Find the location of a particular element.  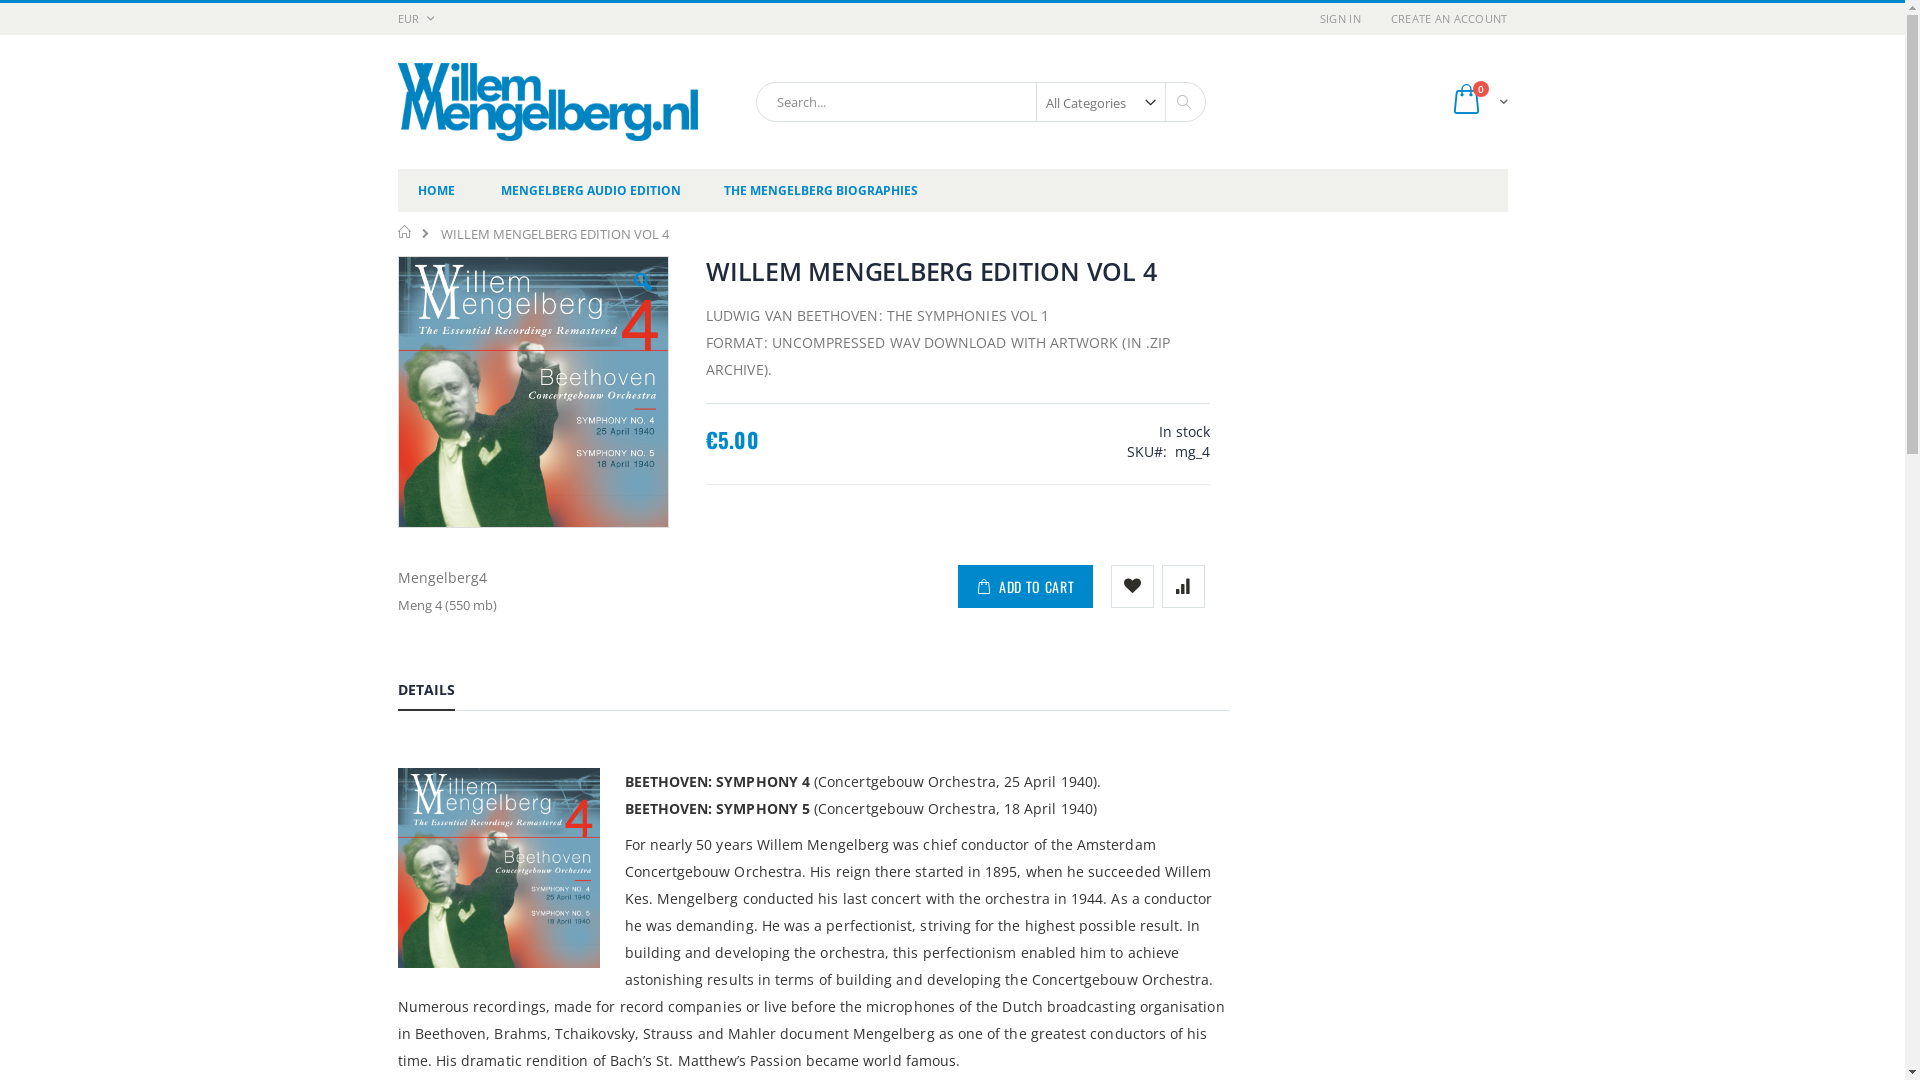

SIGN IN is located at coordinates (1340, 18).